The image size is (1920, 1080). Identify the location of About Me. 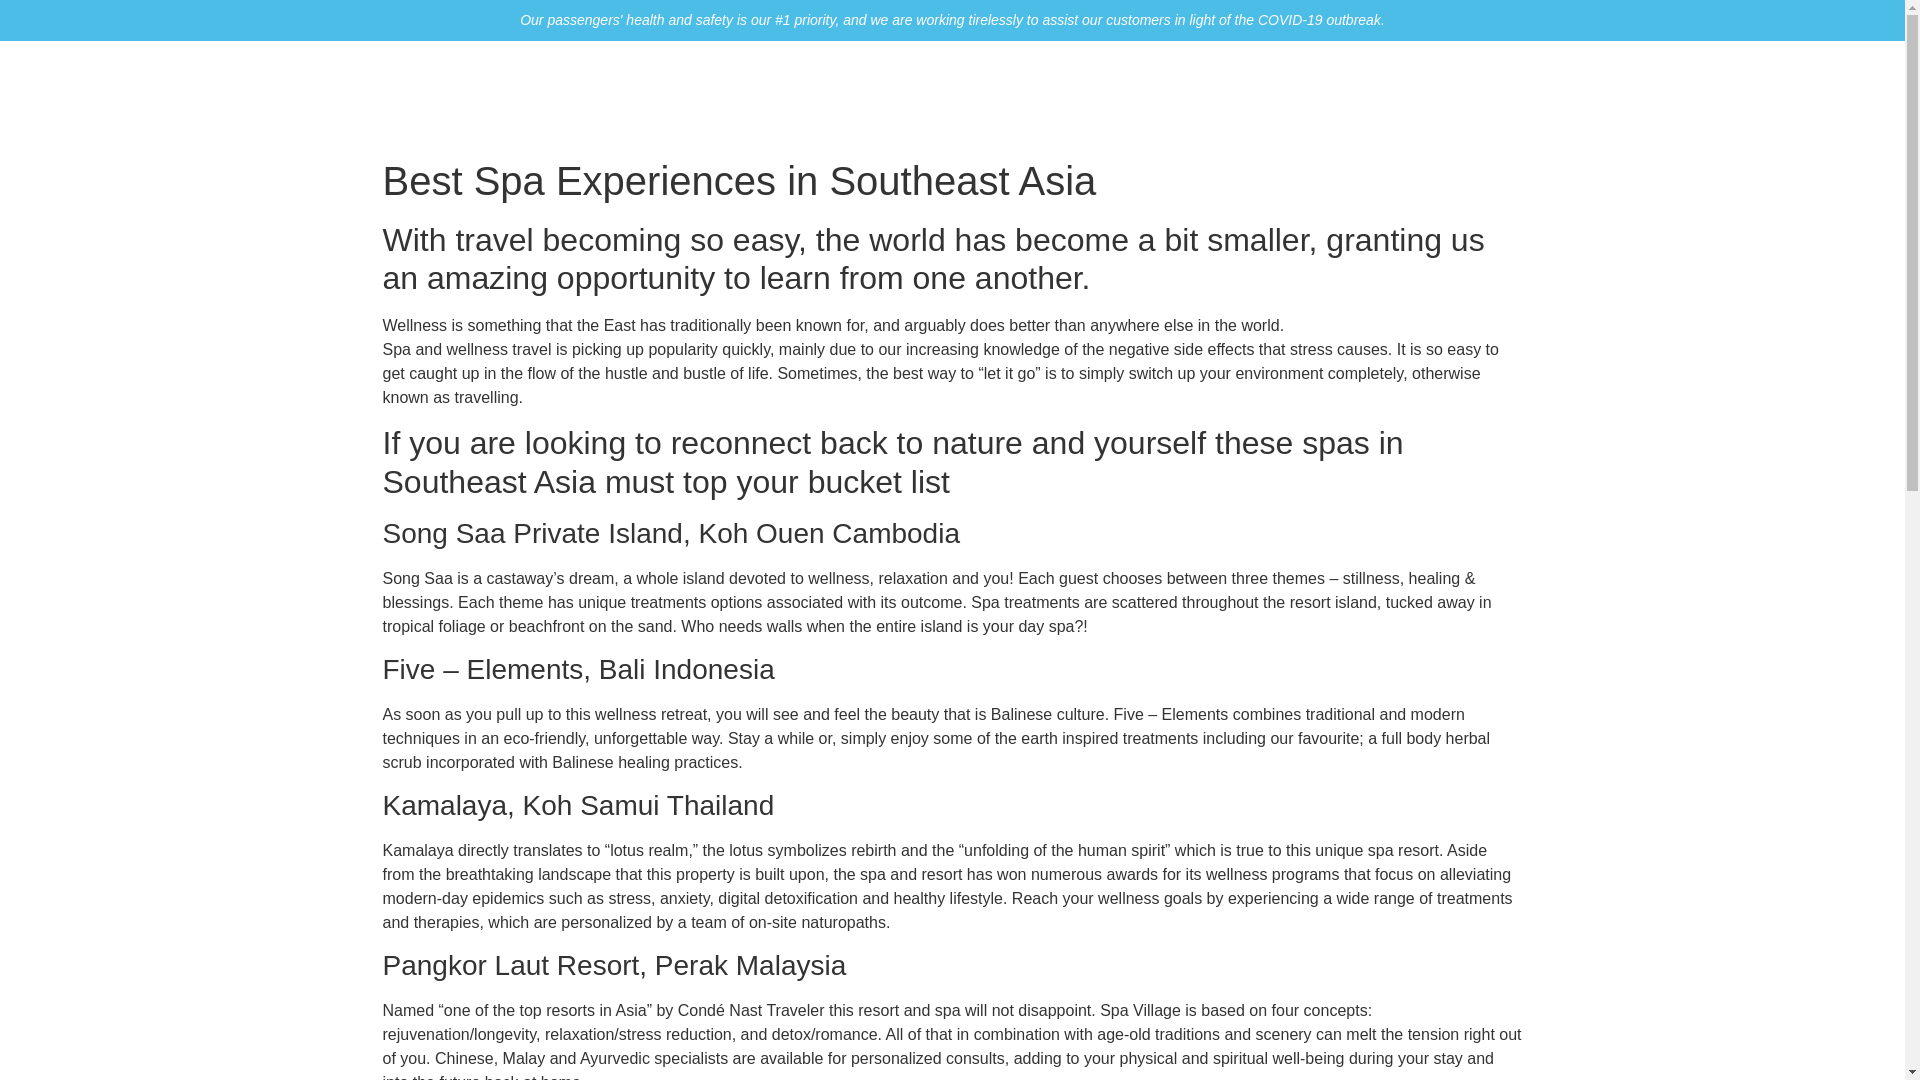
(1084, 94).